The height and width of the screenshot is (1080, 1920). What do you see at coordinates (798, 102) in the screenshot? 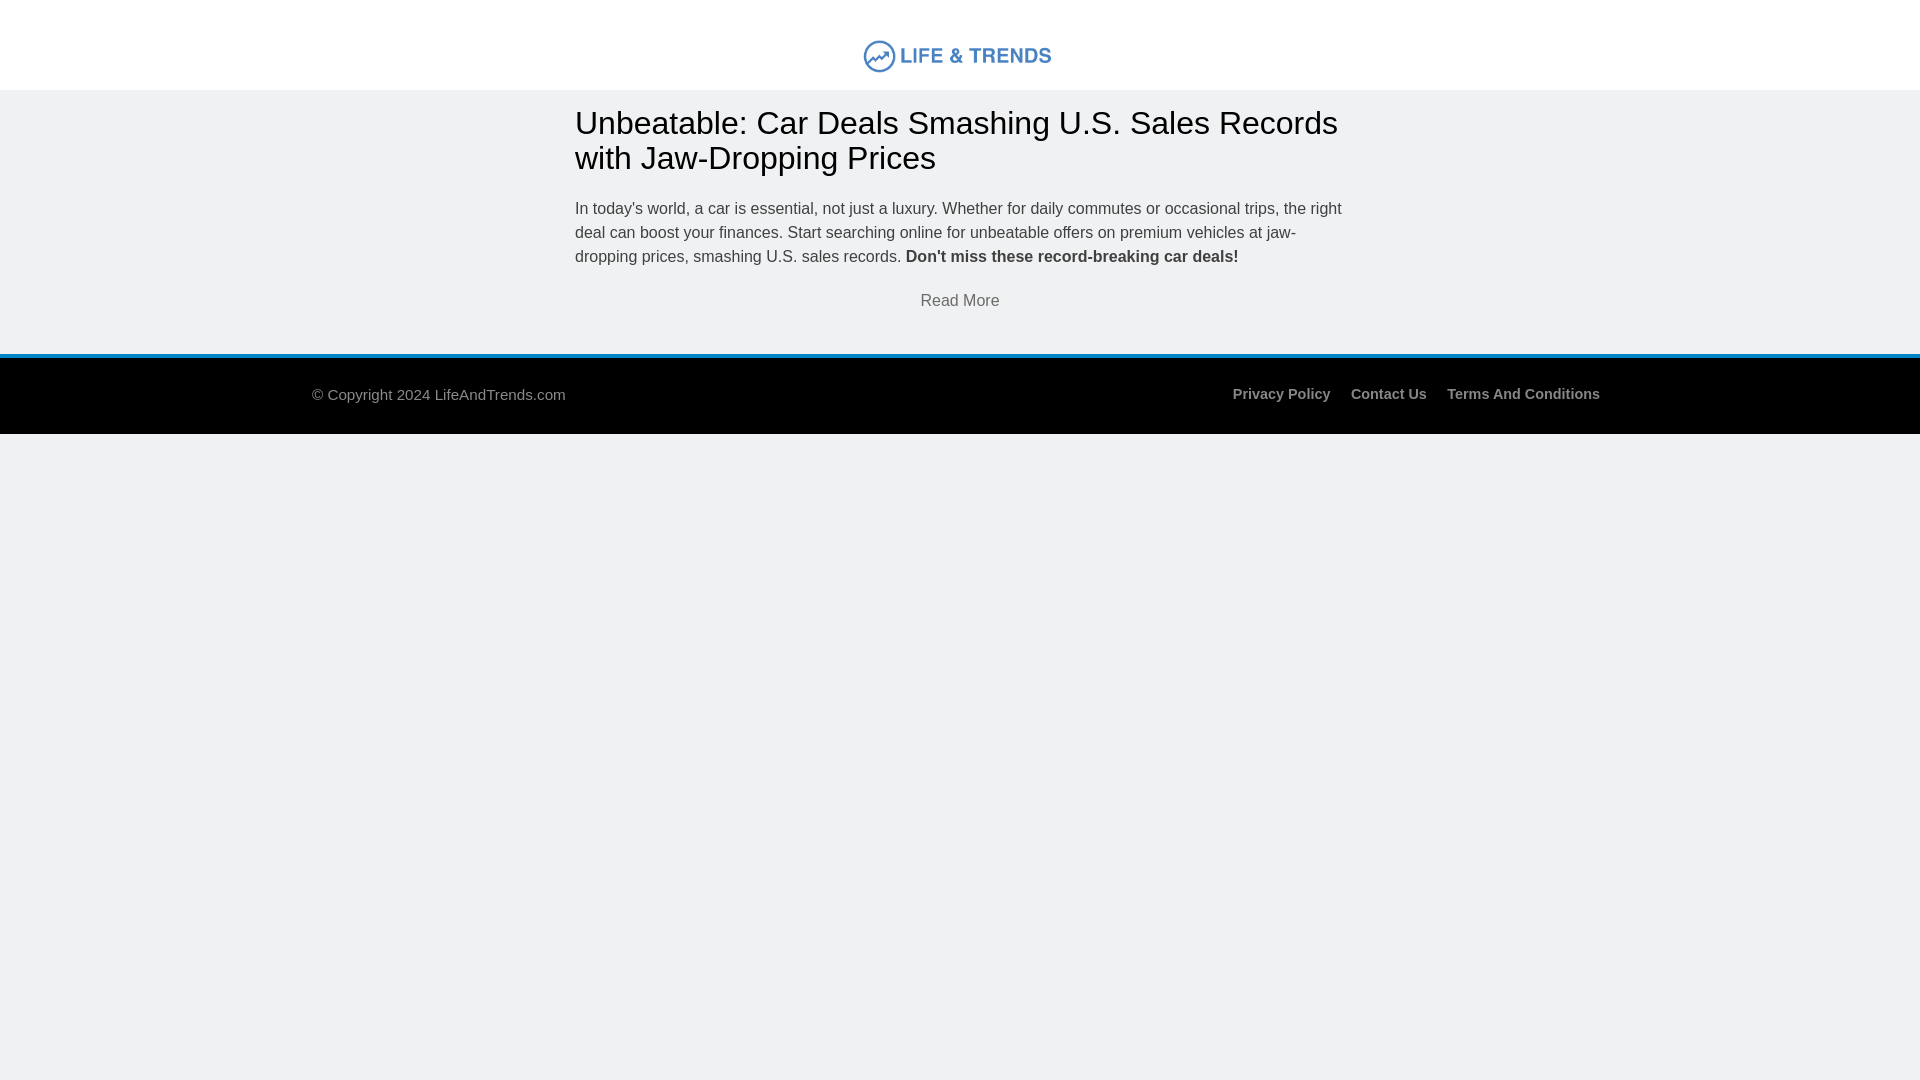
I see `Life And Trends` at bounding box center [798, 102].